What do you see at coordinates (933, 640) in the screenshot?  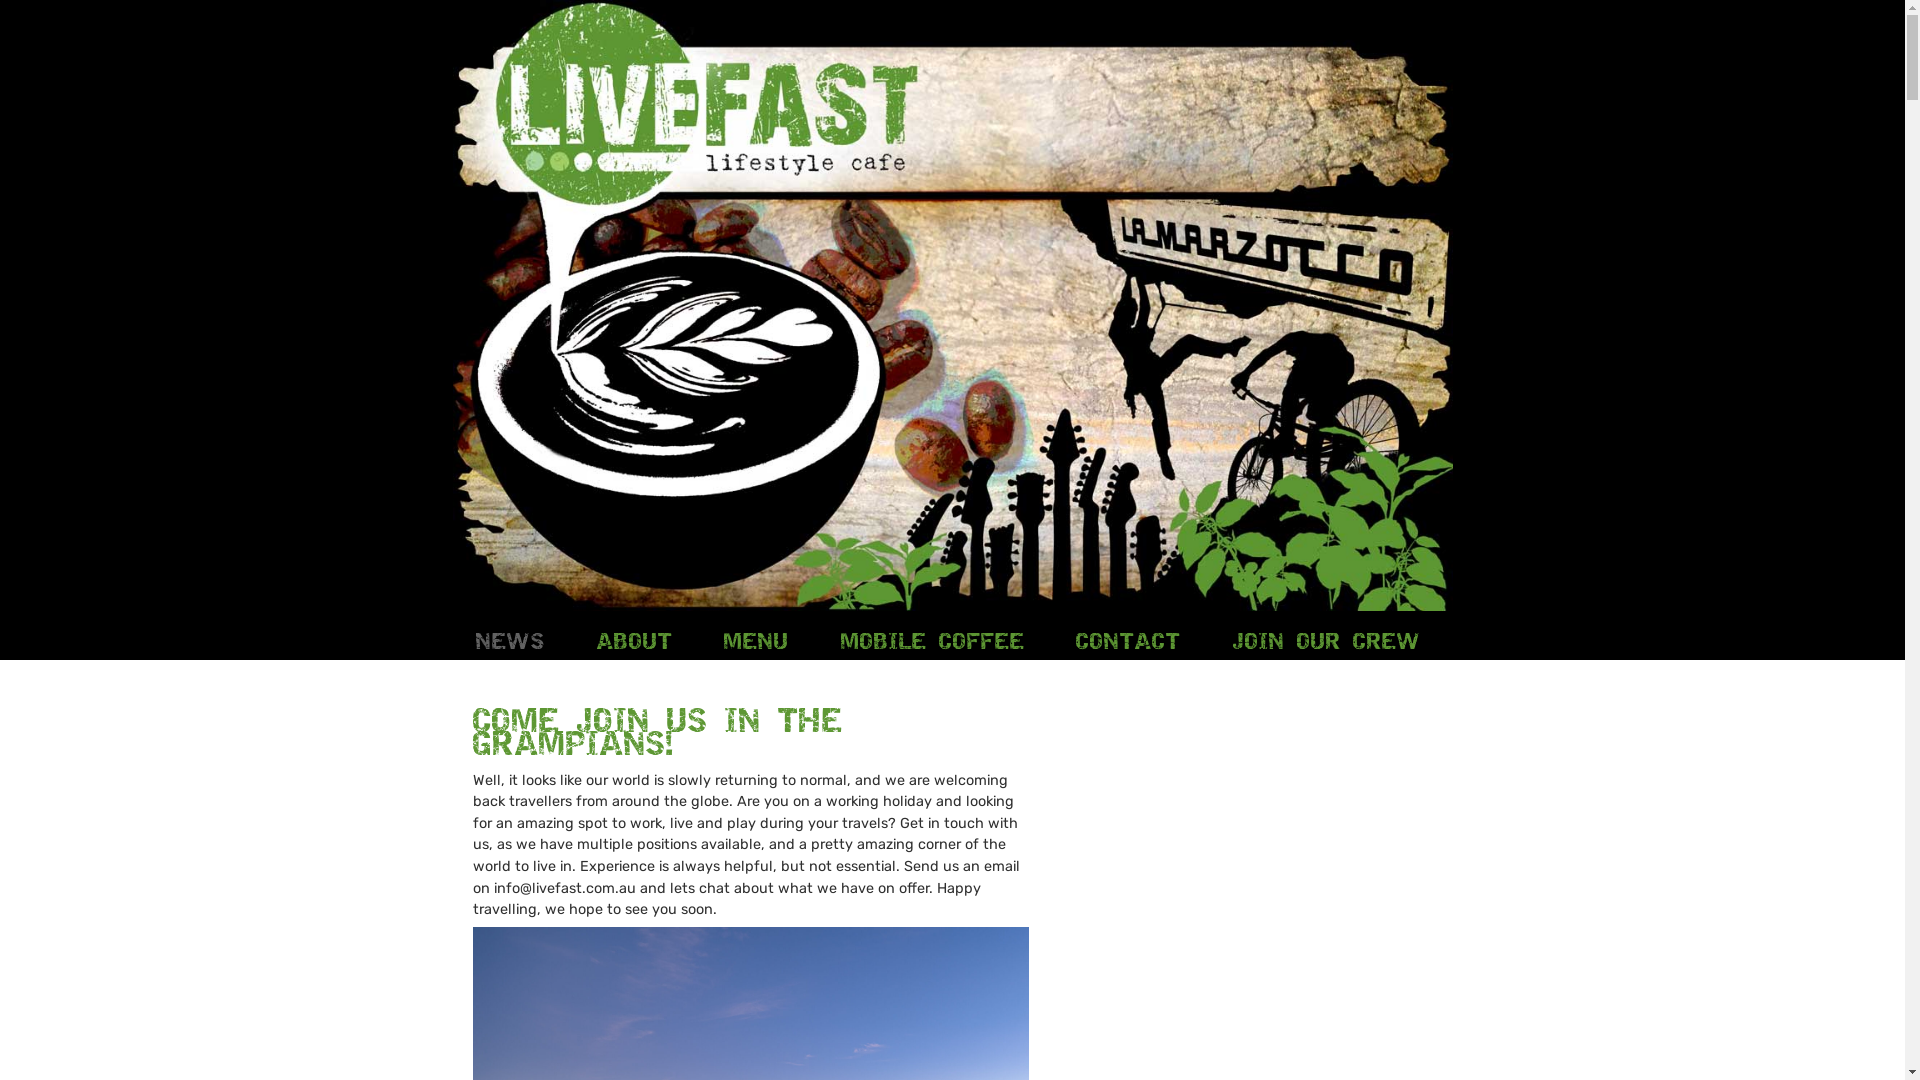 I see `MOBILE COFFEE` at bounding box center [933, 640].